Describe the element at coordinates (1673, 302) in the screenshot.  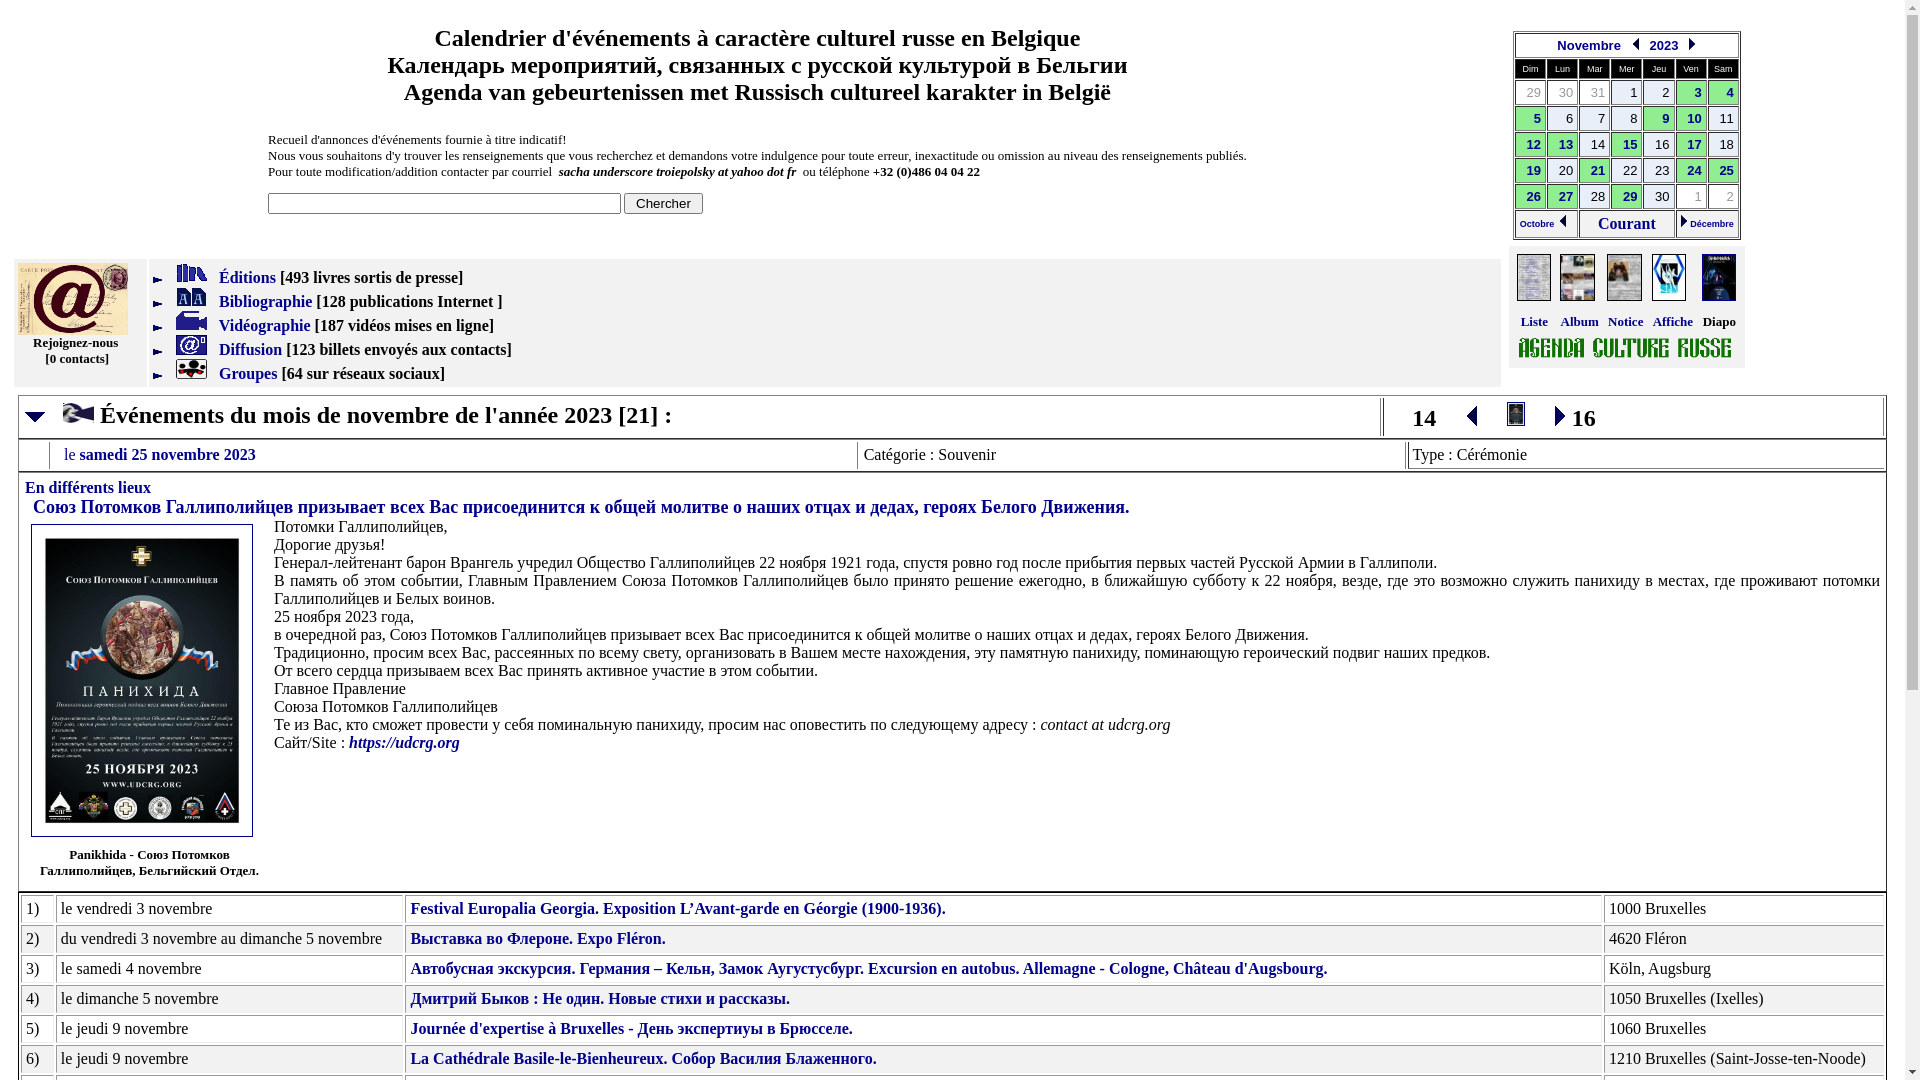
I see `Diaporama des nouvelles affiches/illustrations ` at that location.